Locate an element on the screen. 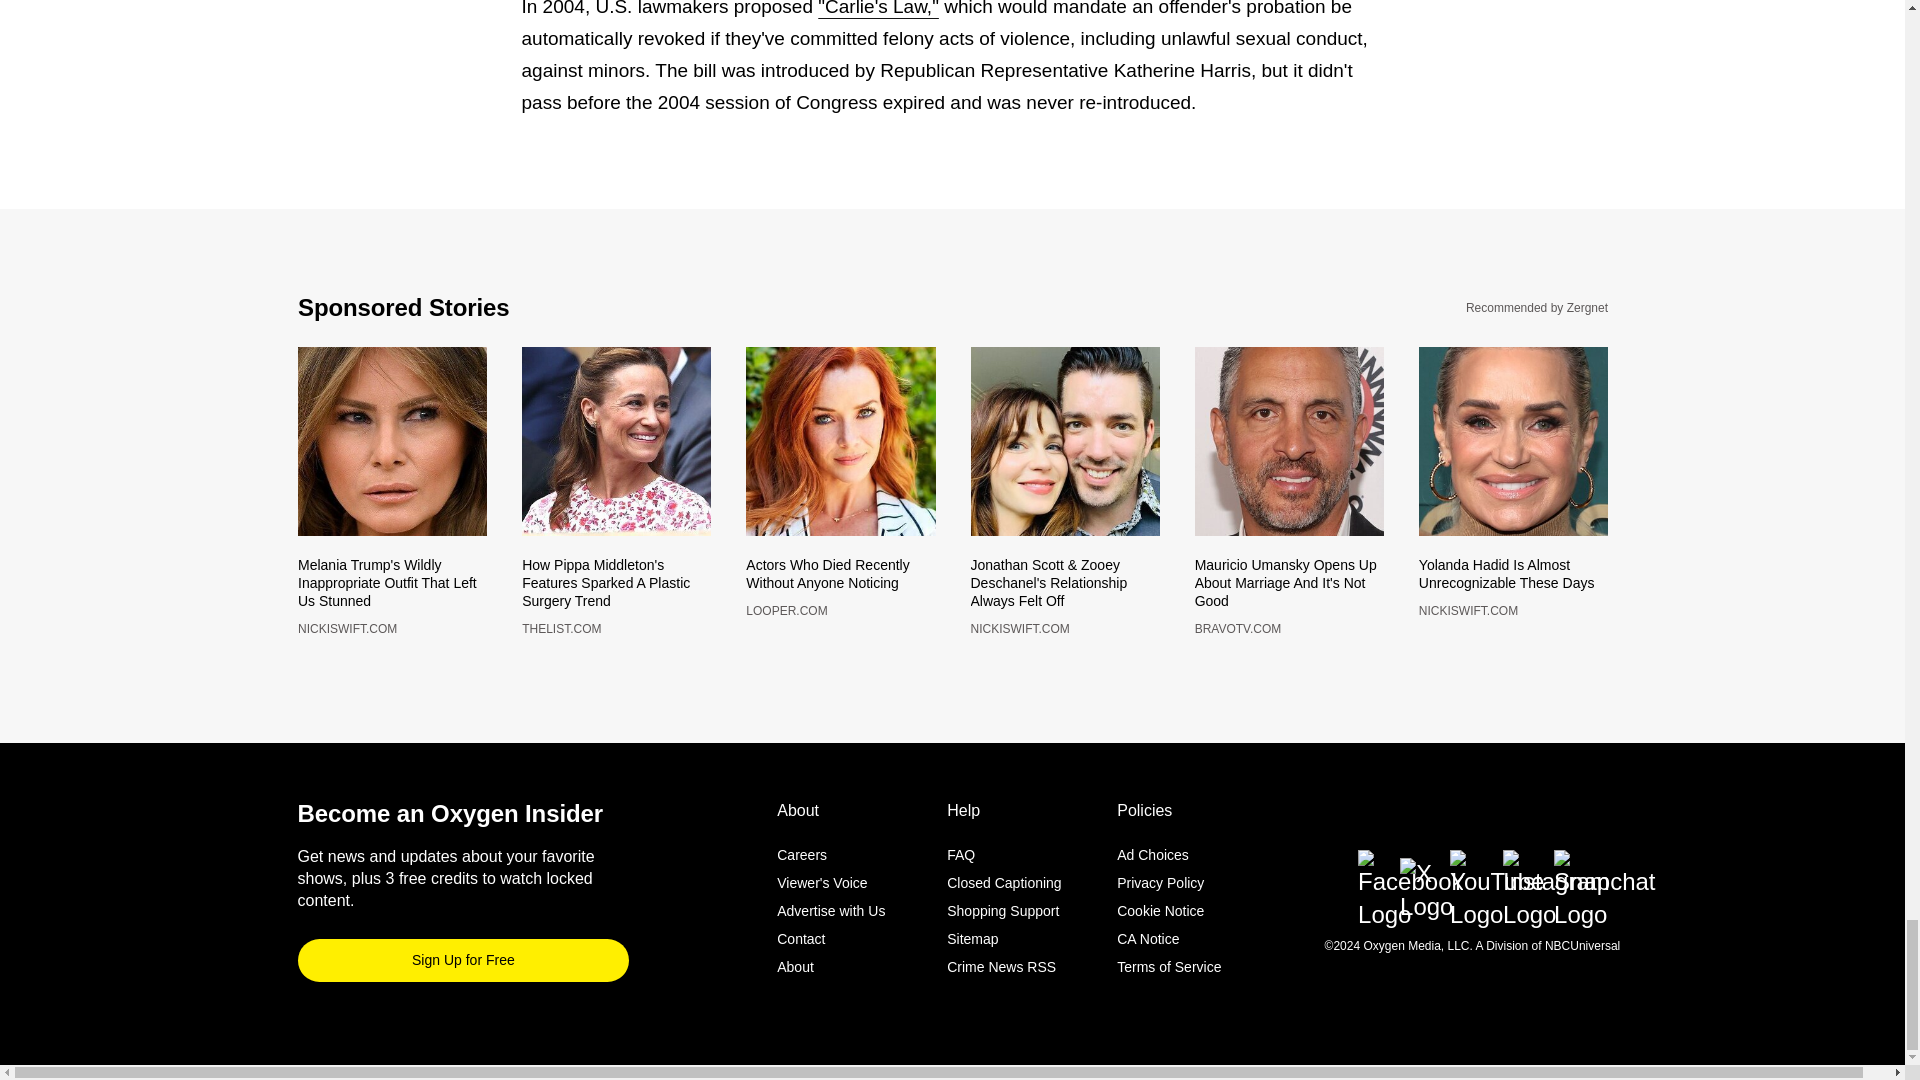  "Carlie's Law," is located at coordinates (878, 8).